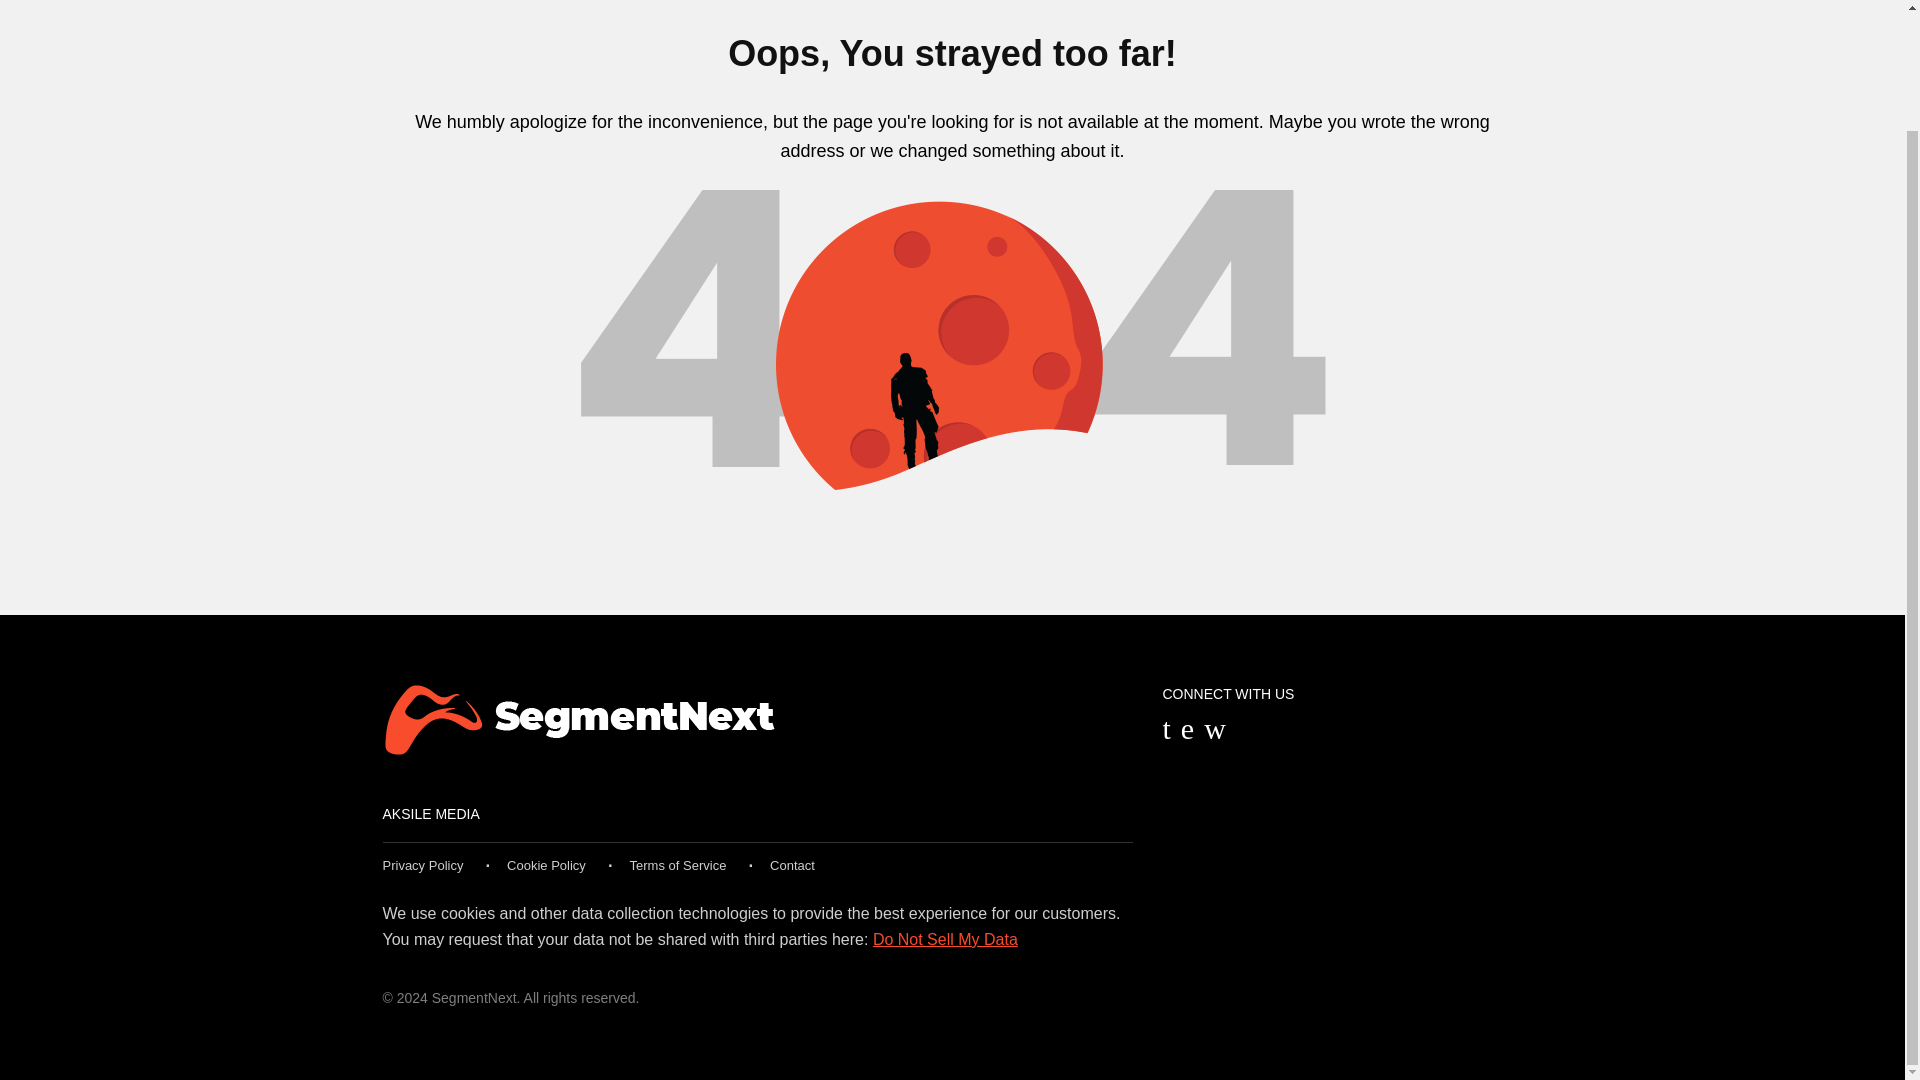  What do you see at coordinates (678, 864) in the screenshot?
I see `Terms of Service` at bounding box center [678, 864].